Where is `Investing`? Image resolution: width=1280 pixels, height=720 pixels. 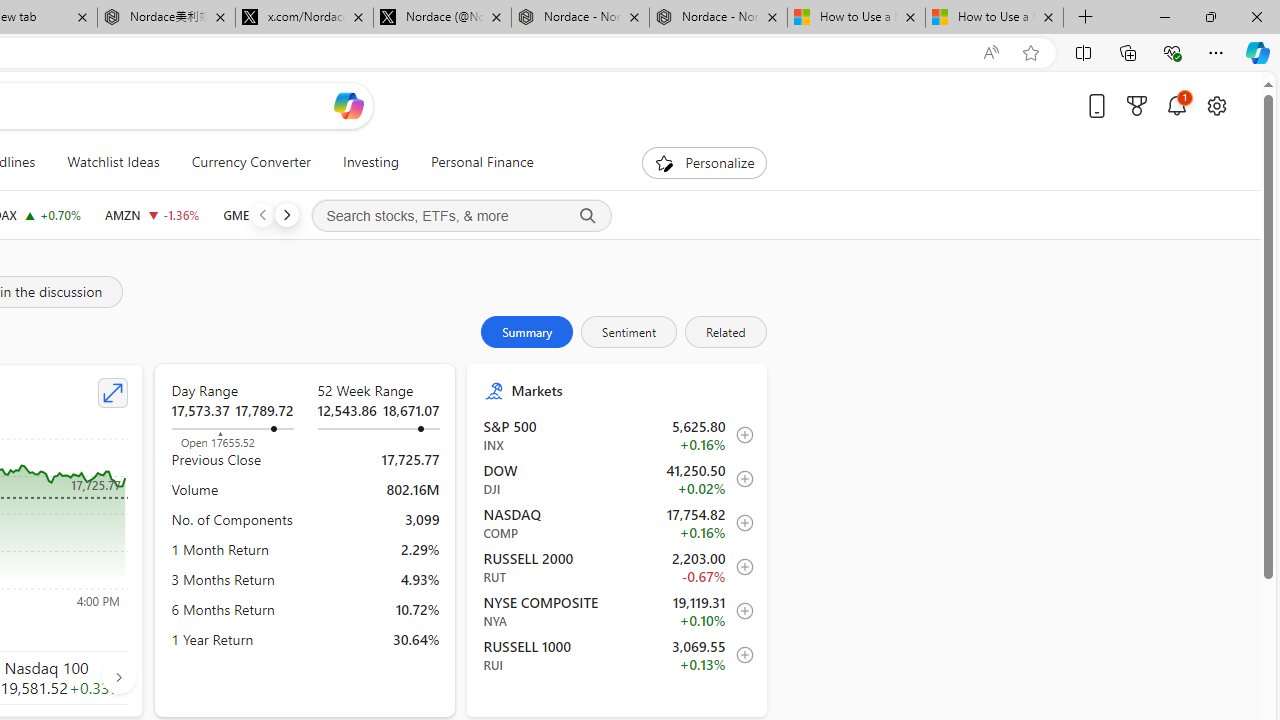 Investing is located at coordinates (370, 162).